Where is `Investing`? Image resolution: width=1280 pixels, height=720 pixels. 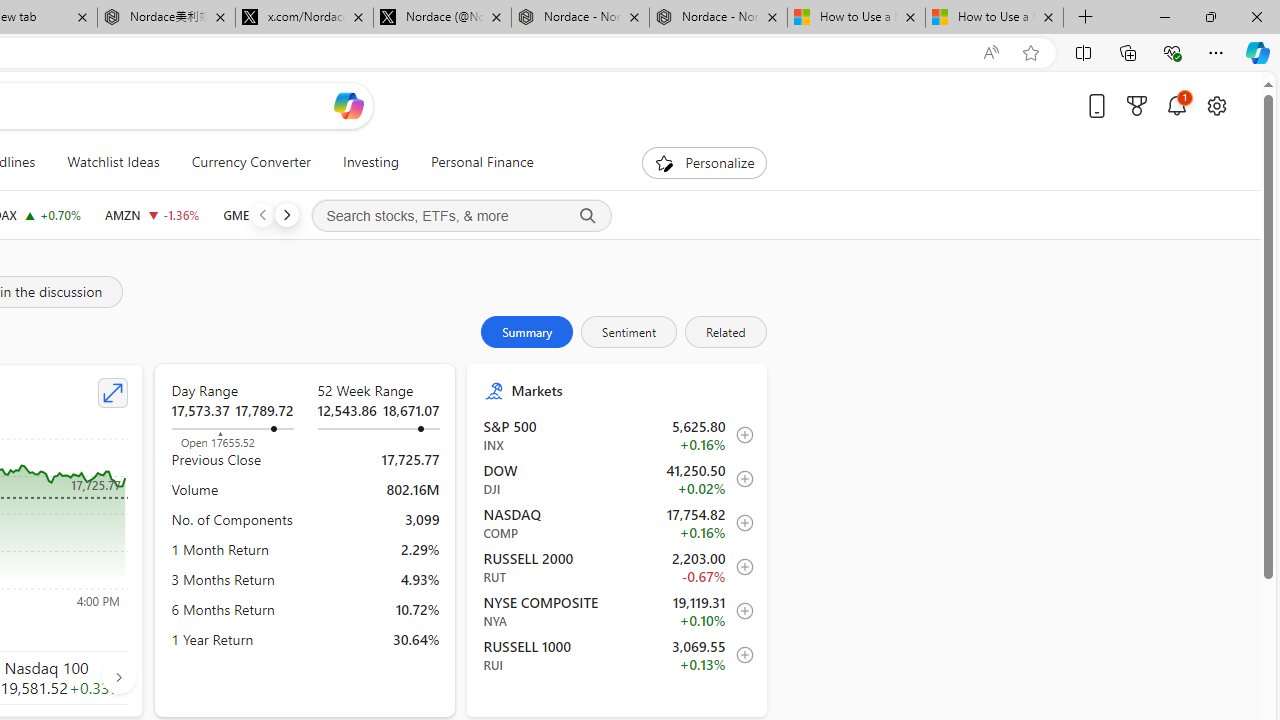 Investing is located at coordinates (370, 162).